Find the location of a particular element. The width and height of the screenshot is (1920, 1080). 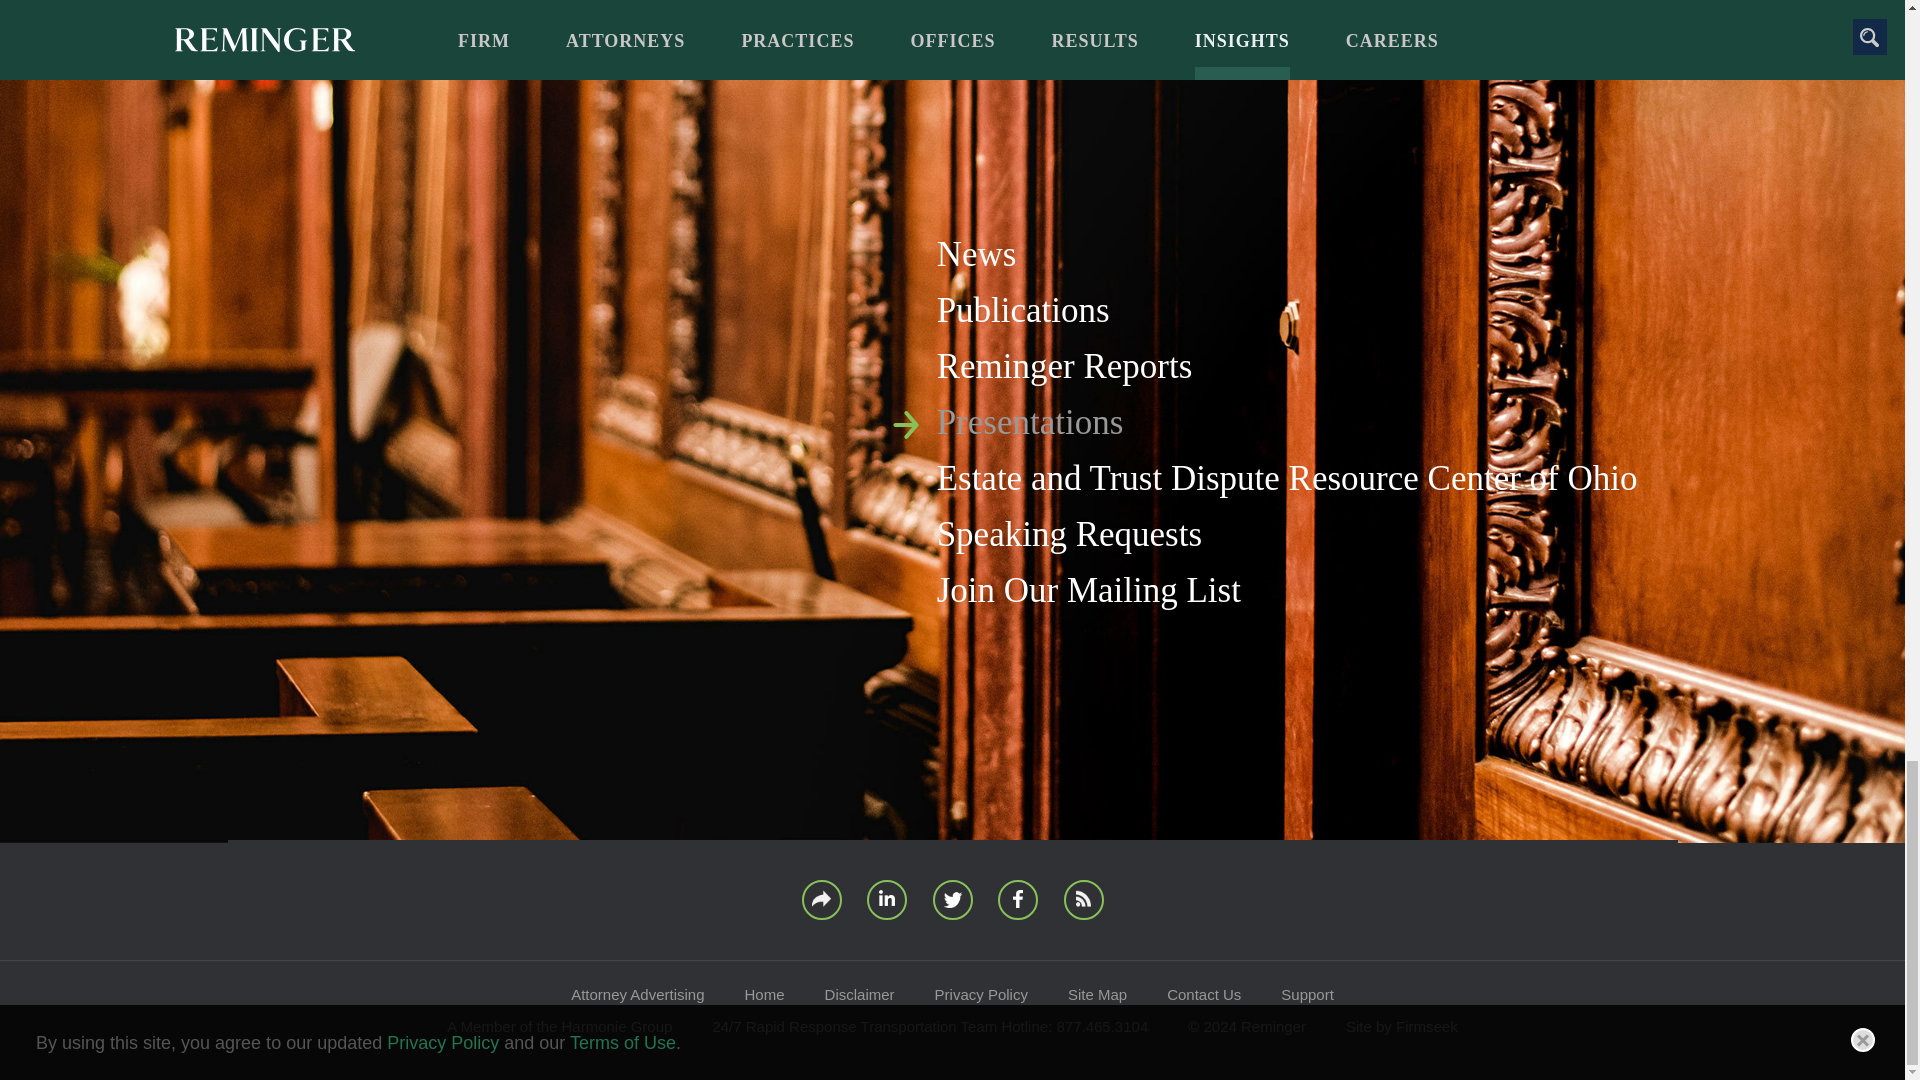

Estate and Trust Dispute Resource Center of Ohio is located at coordinates (1286, 478).